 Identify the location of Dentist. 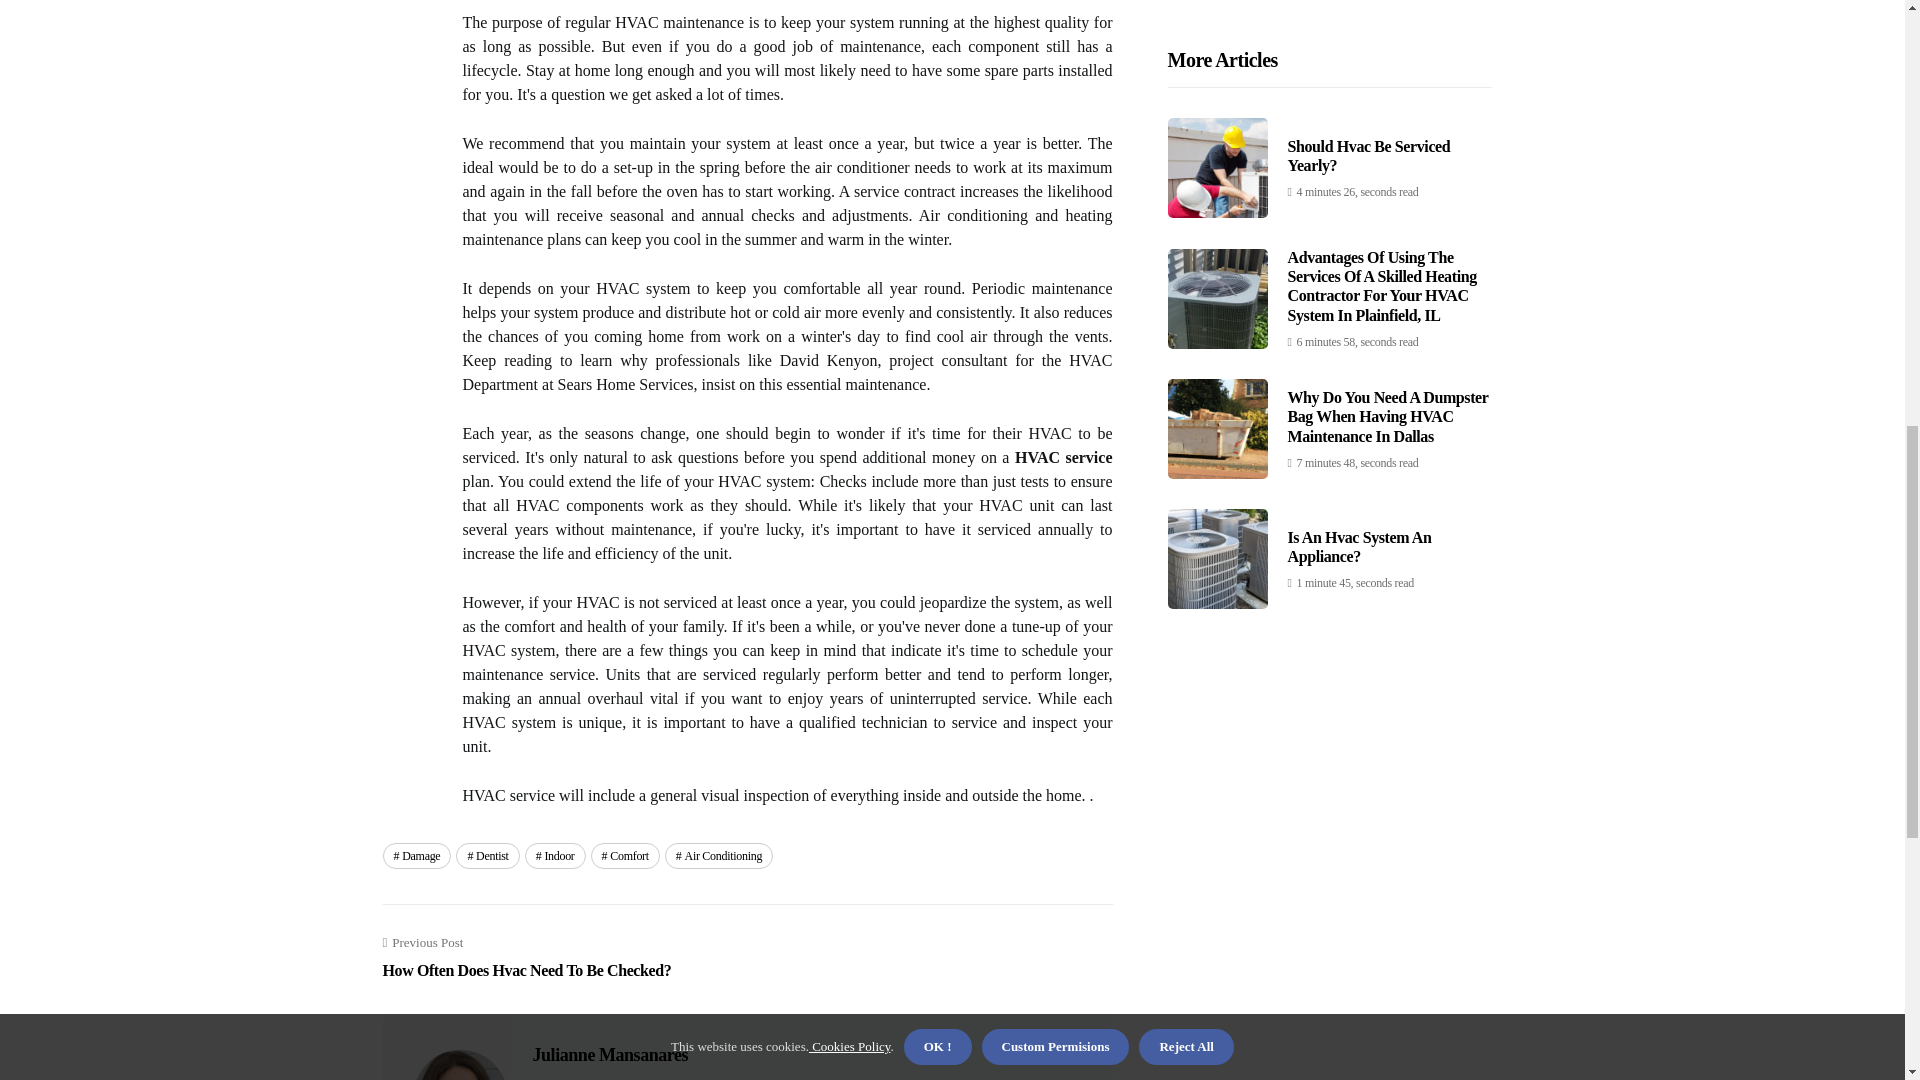
(416, 856).